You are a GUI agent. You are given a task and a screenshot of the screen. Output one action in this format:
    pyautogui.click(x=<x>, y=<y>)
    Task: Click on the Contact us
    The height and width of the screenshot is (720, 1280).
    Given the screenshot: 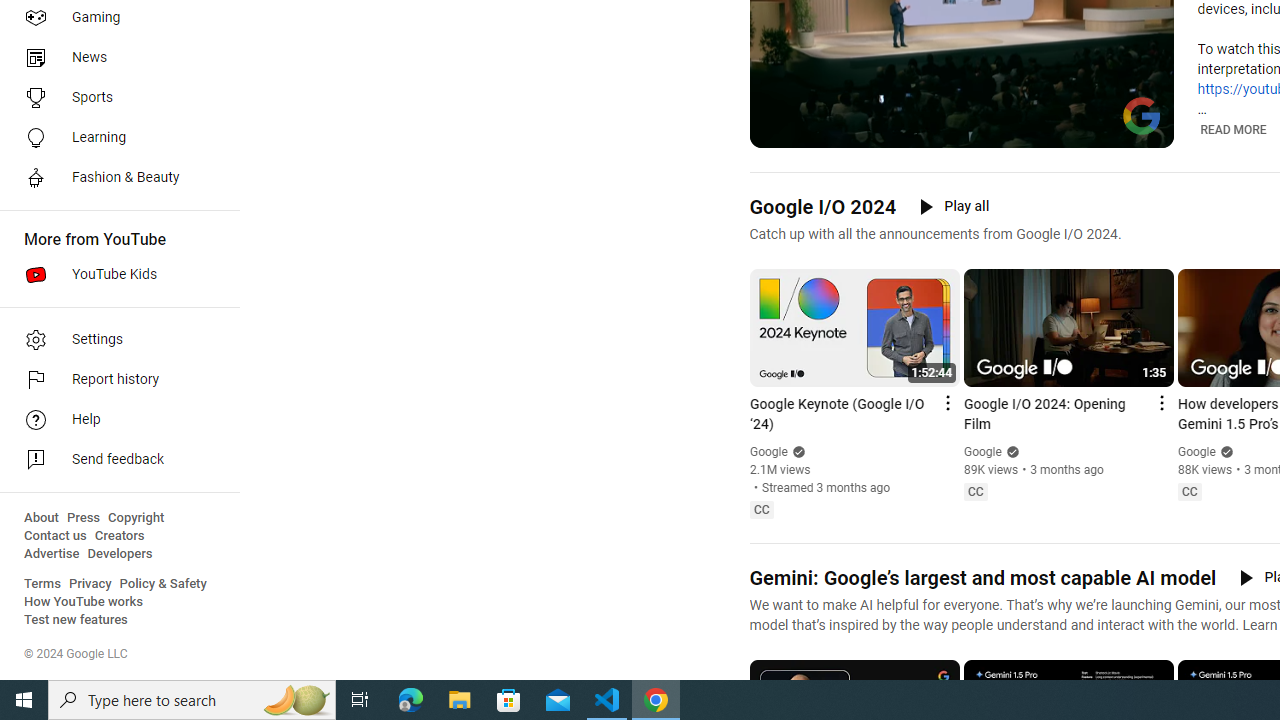 What is the action you would take?
    pyautogui.click(x=56, y=536)
    